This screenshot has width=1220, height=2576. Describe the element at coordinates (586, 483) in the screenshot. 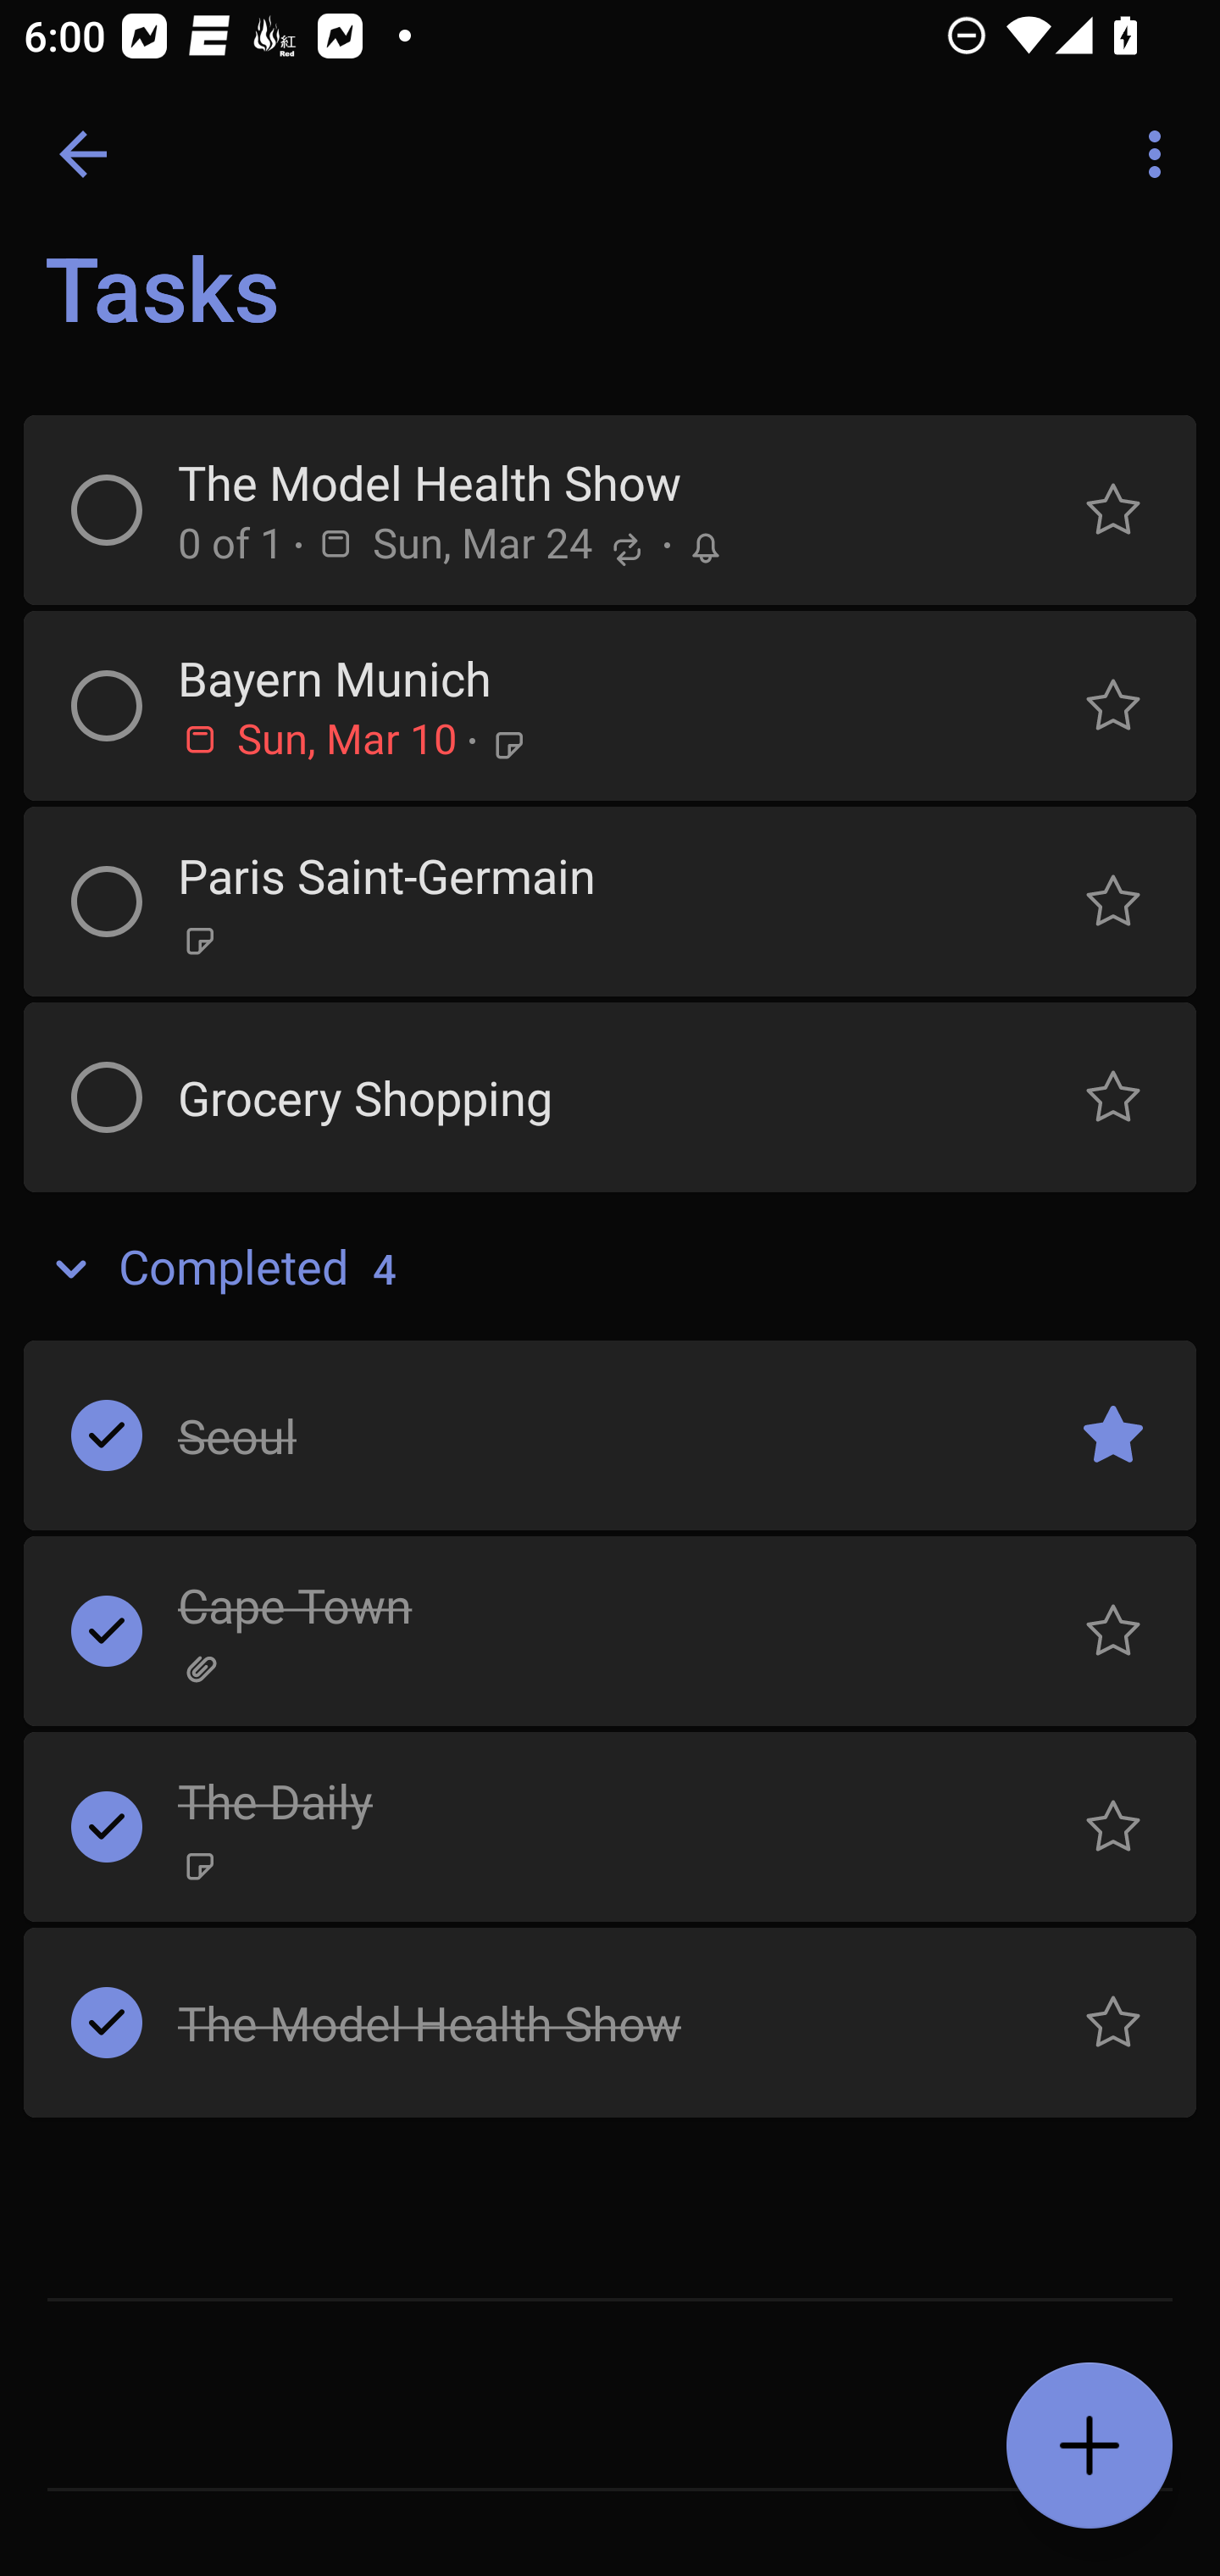

I see `The Model Health Show` at that location.